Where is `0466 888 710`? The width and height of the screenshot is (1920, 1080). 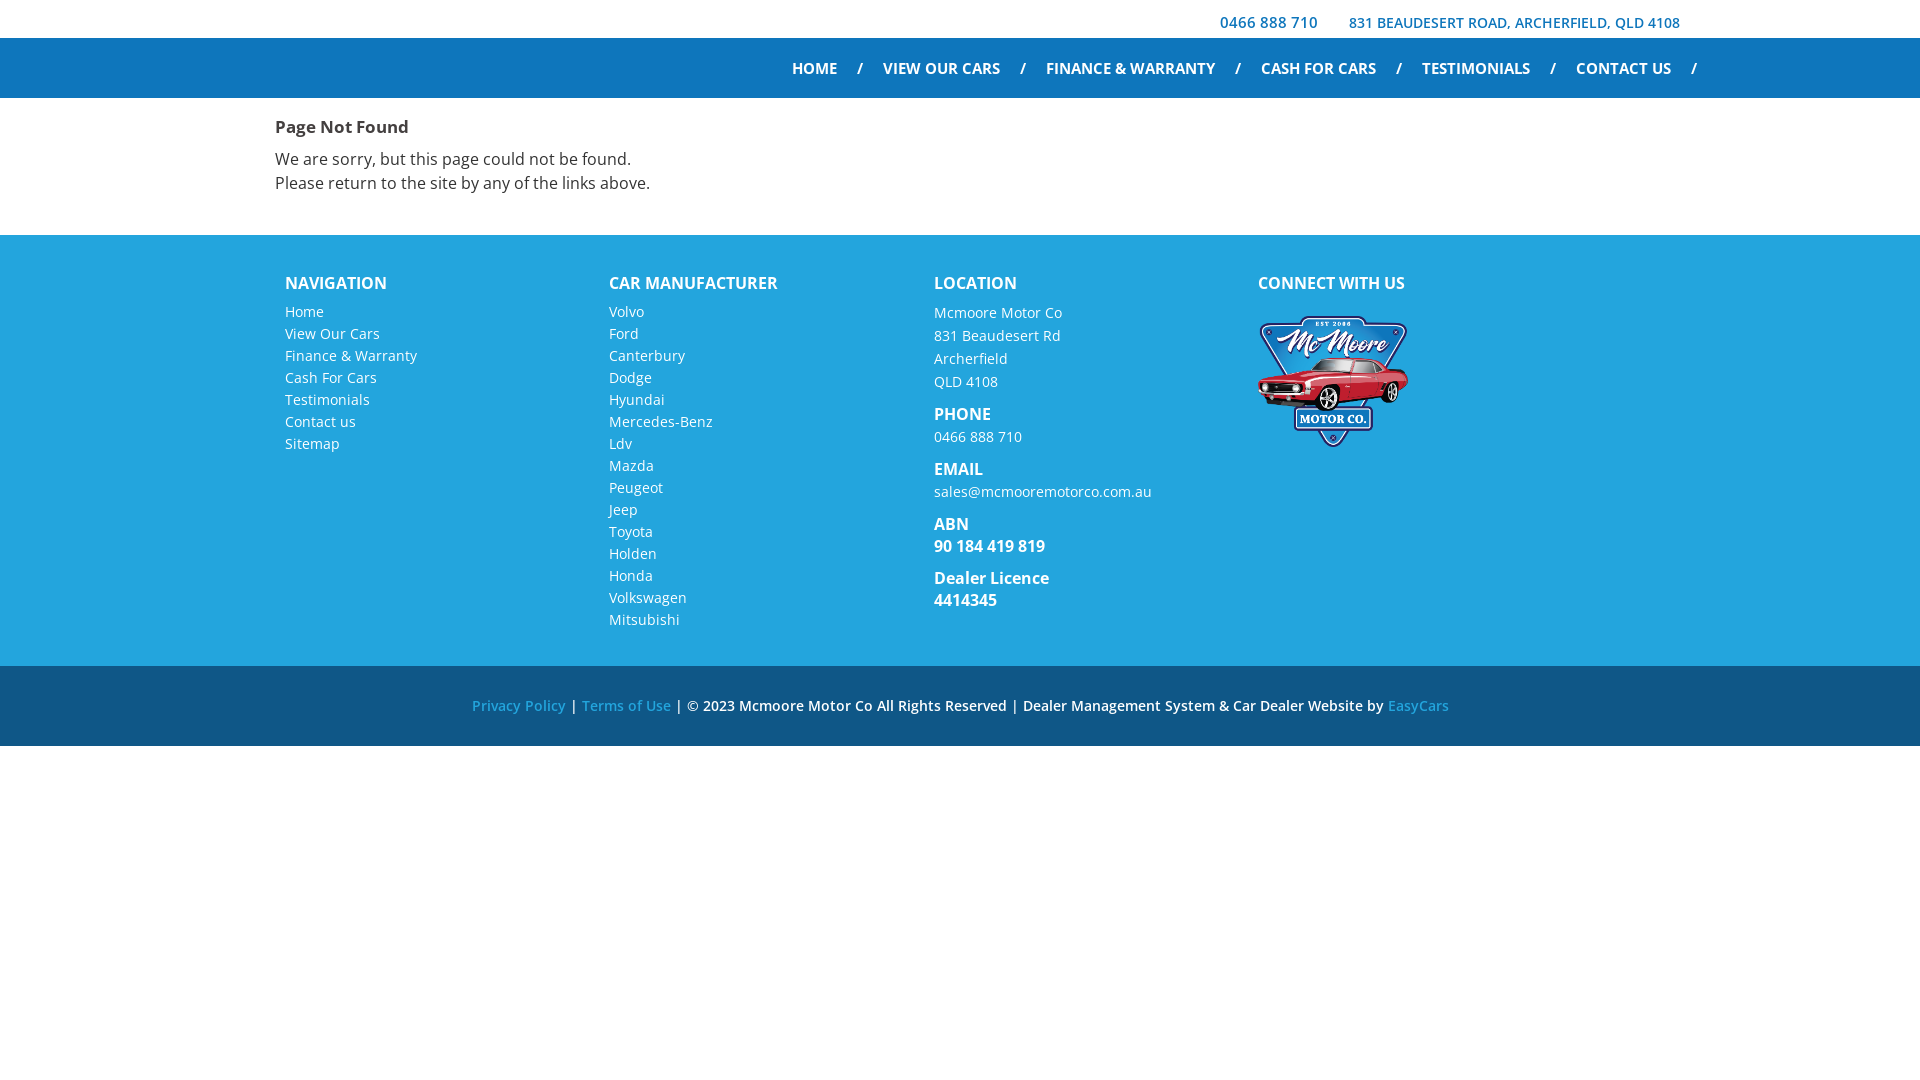
0466 888 710 is located at coordinates (1264, 20).